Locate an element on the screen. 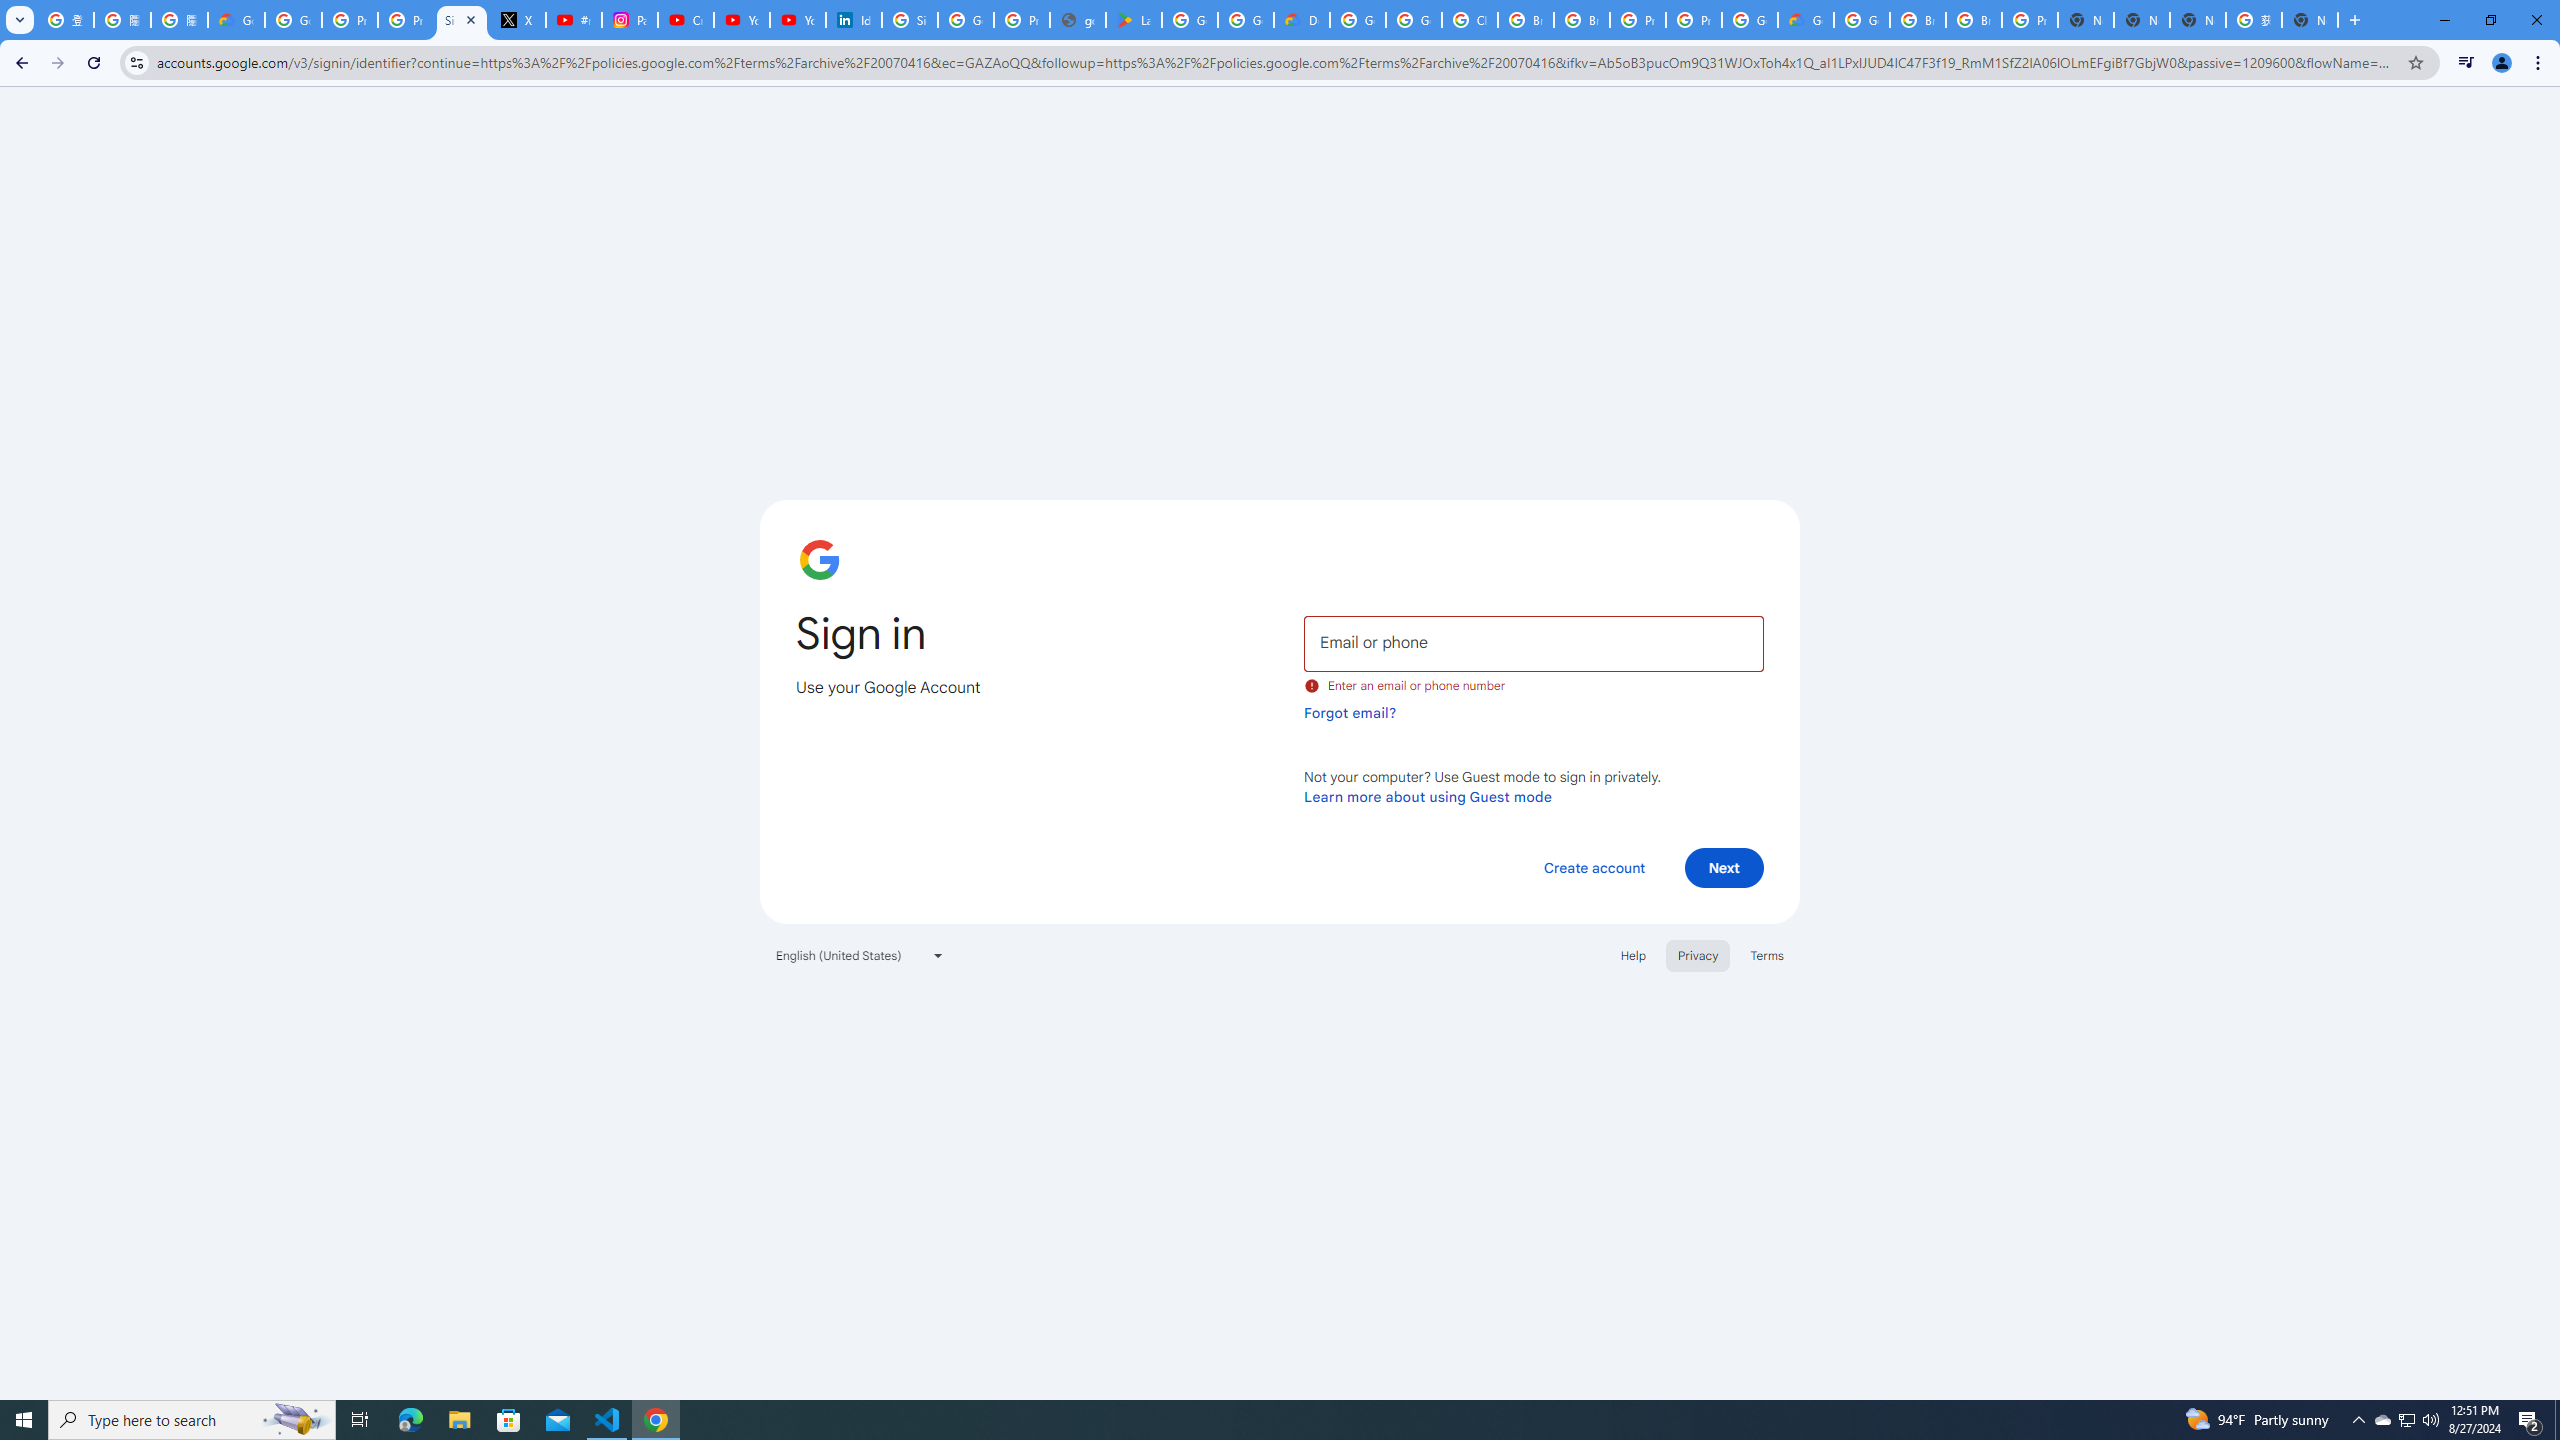 This screenshot has width=2560, height=1440. Browse Chrome as a guest - Computer - Google Chrome Help is located at coordinates (1918, 20).